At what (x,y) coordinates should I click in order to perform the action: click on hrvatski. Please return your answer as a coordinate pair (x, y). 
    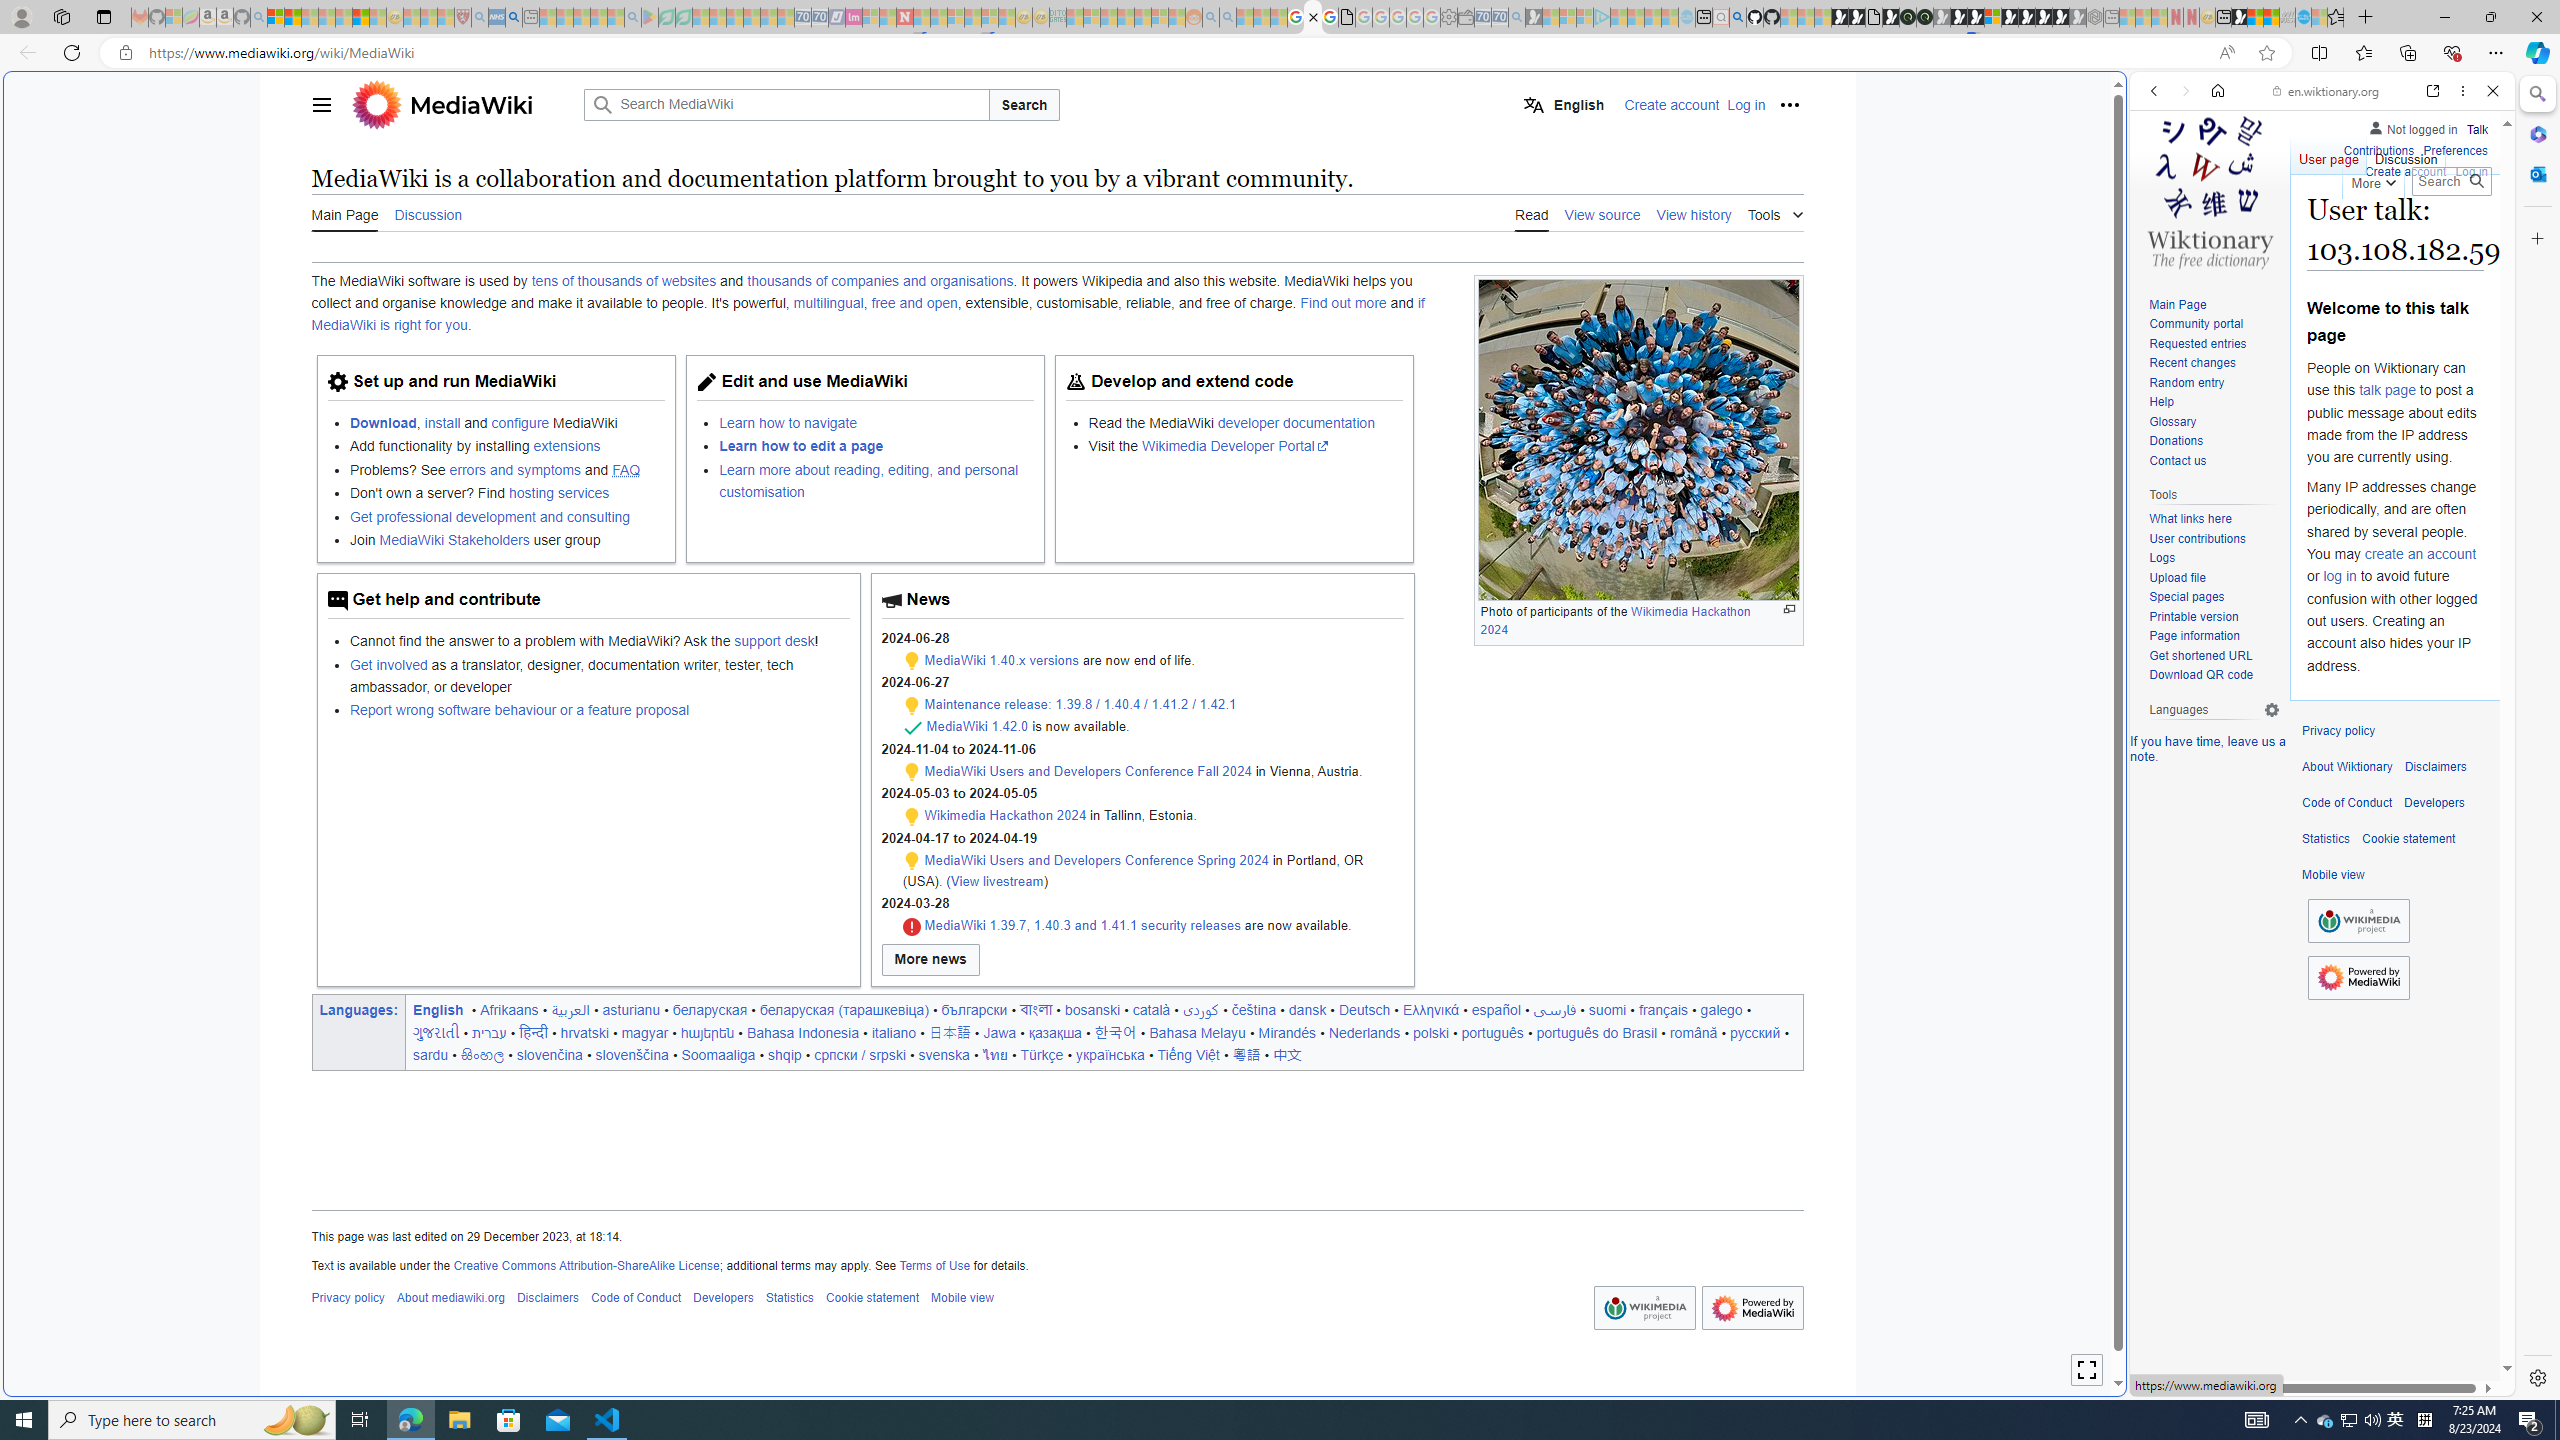
    Looking at the image, I should click on (584, 1032).